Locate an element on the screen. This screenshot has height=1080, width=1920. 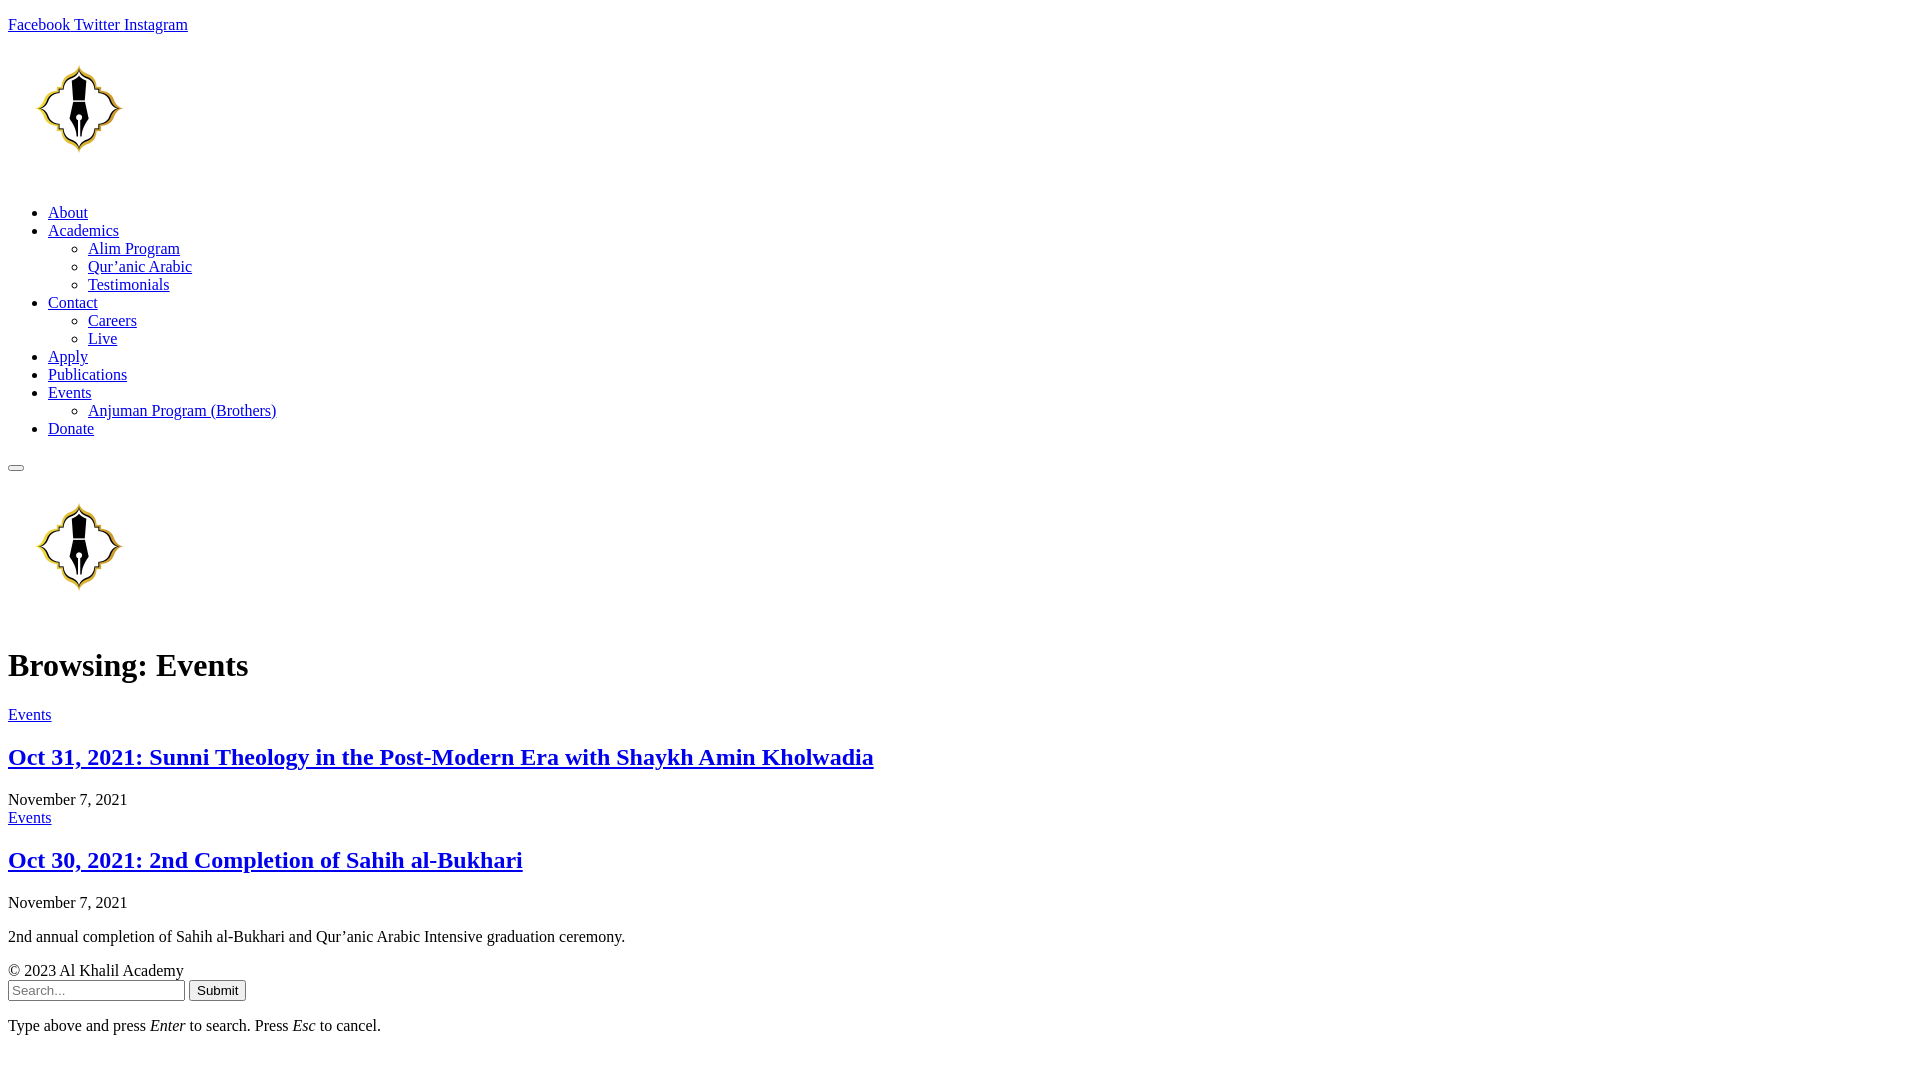
Live is located at coordinates (102, 338).